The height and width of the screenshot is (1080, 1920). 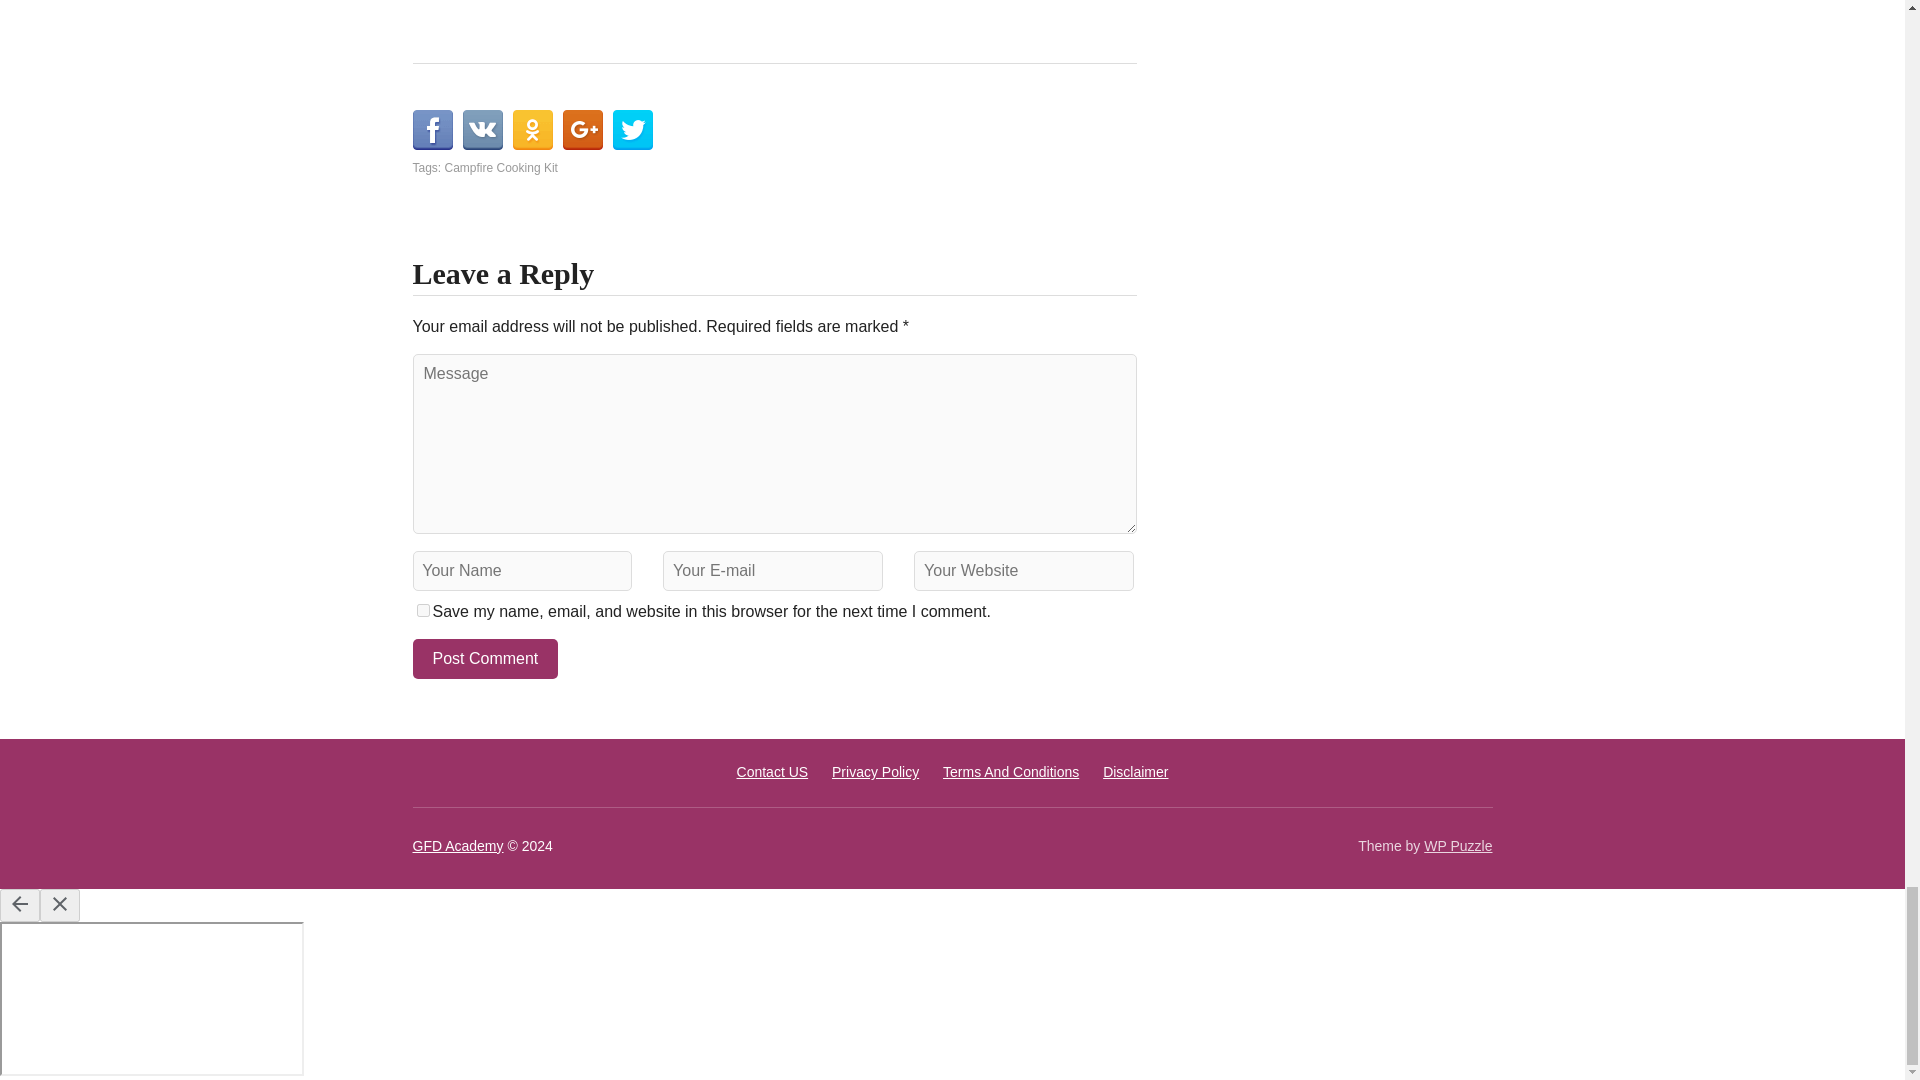 What do you see at coordinates (485, 659) in the screenshot?
I see `Post Comment` at bounding box center [485, 659].